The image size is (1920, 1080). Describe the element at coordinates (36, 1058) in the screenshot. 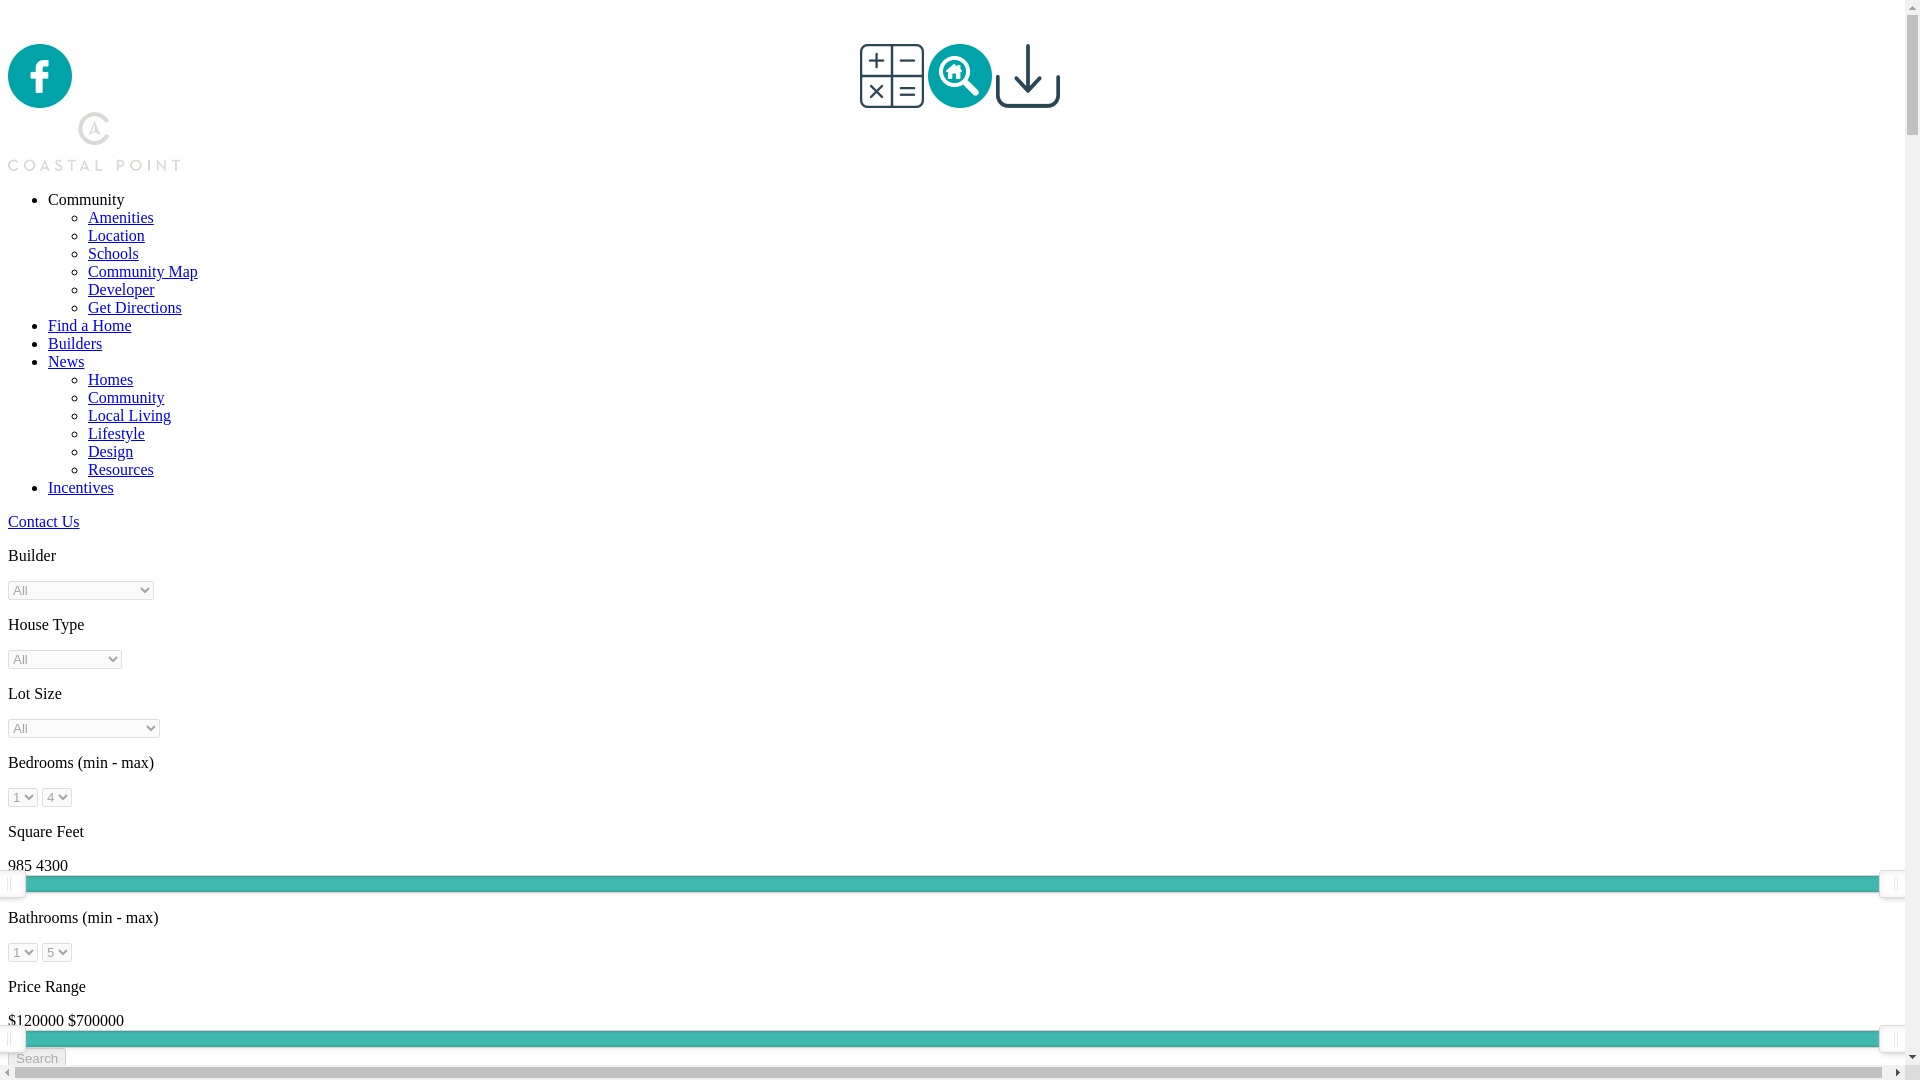

I see `Search` at that location.